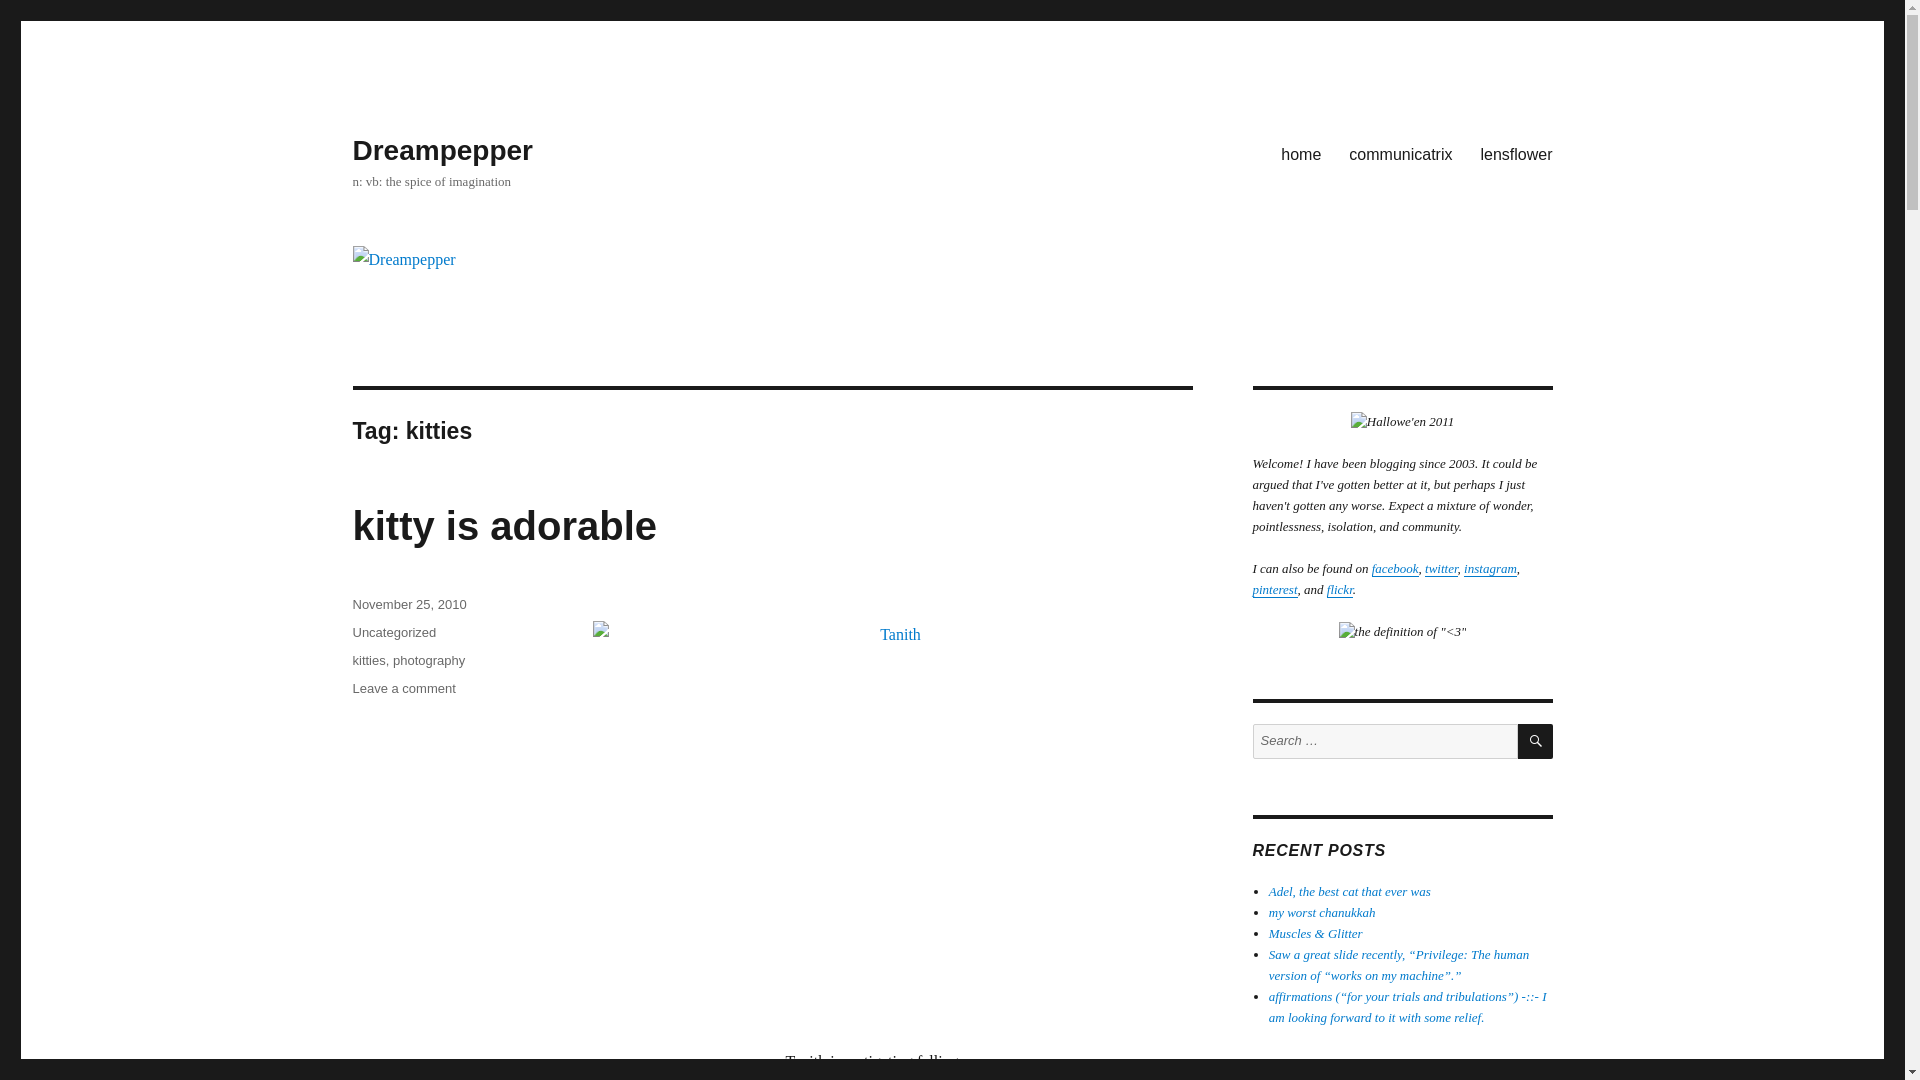  What do you see at coordinates (1516, 153) in the screenshot?
I see `lensflower` at bounding box center [1516, 153].